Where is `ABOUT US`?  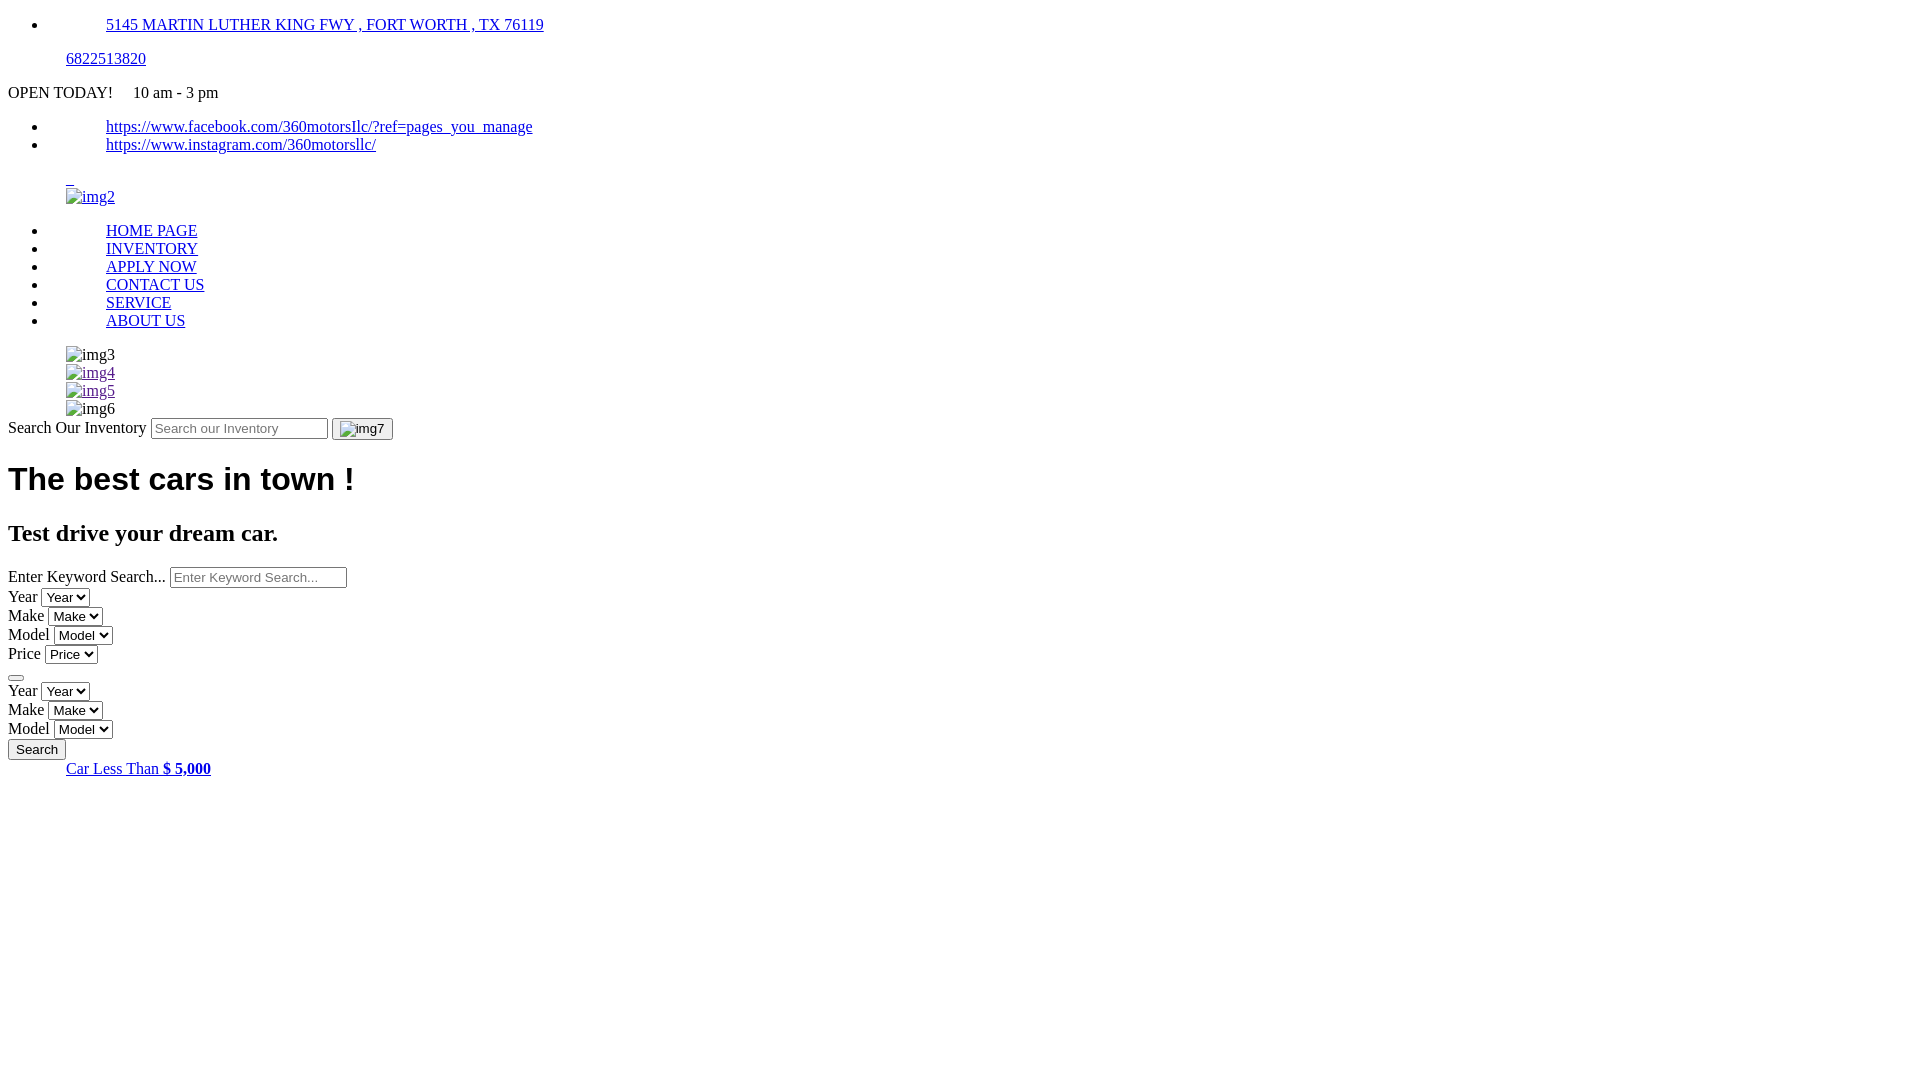 ABOUT US is located at coordinates (146, 320).